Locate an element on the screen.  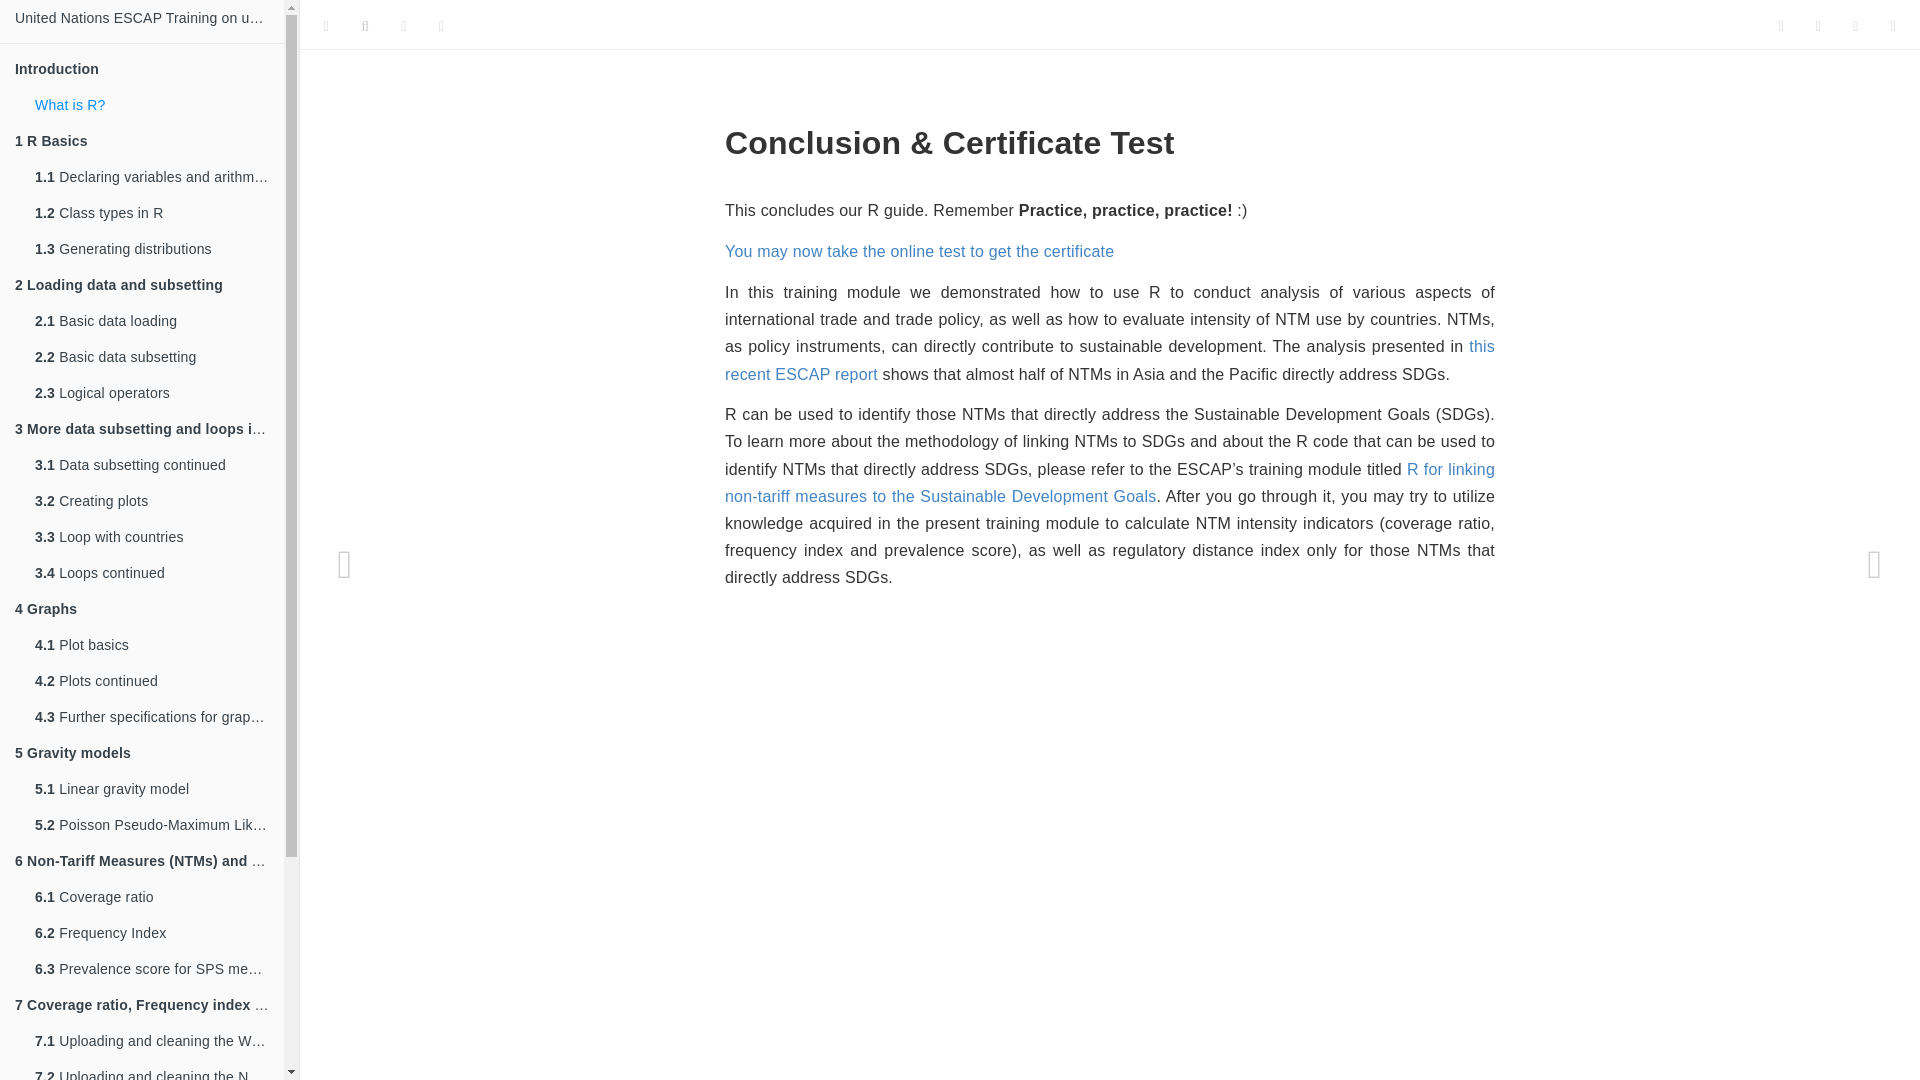
2.1 Basic data loading is located at coordinates (152, 321).